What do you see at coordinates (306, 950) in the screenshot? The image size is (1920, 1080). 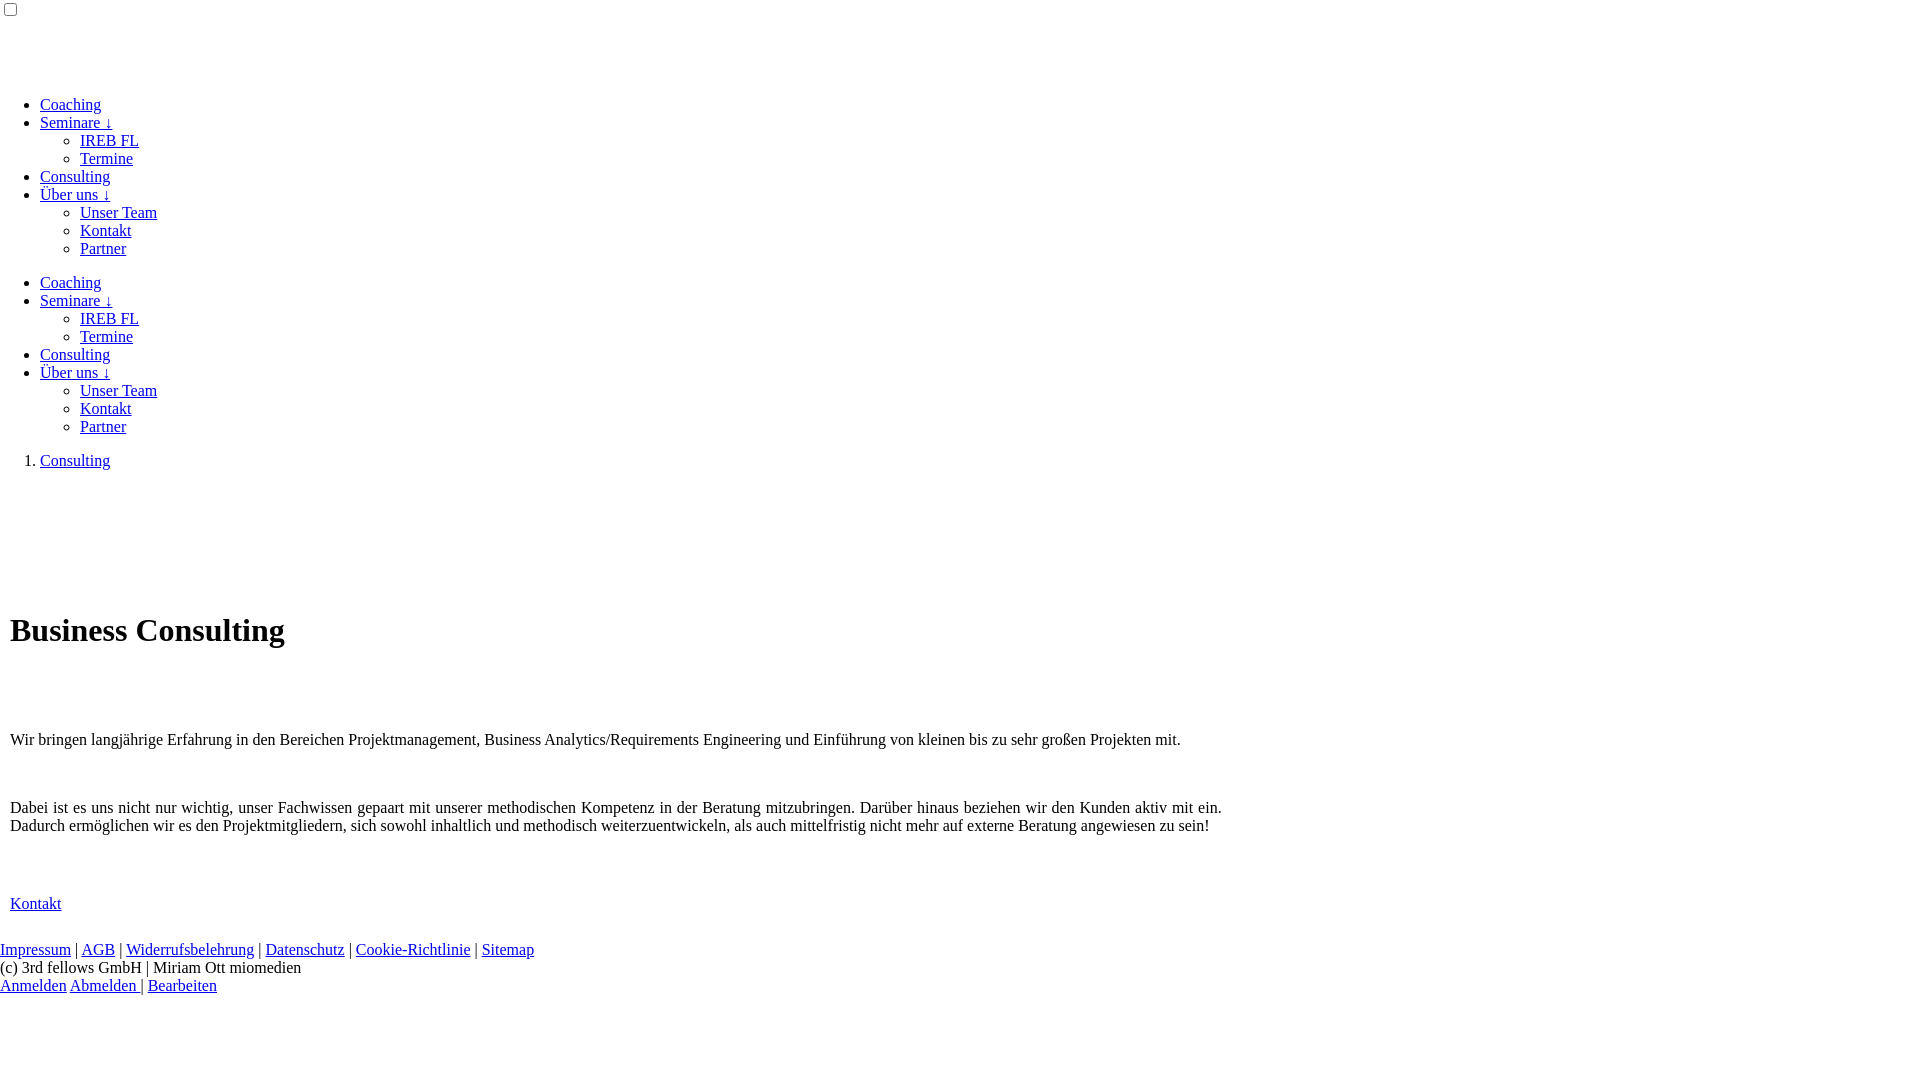 I see `Datenschutz` at bounding box center [306, 950].